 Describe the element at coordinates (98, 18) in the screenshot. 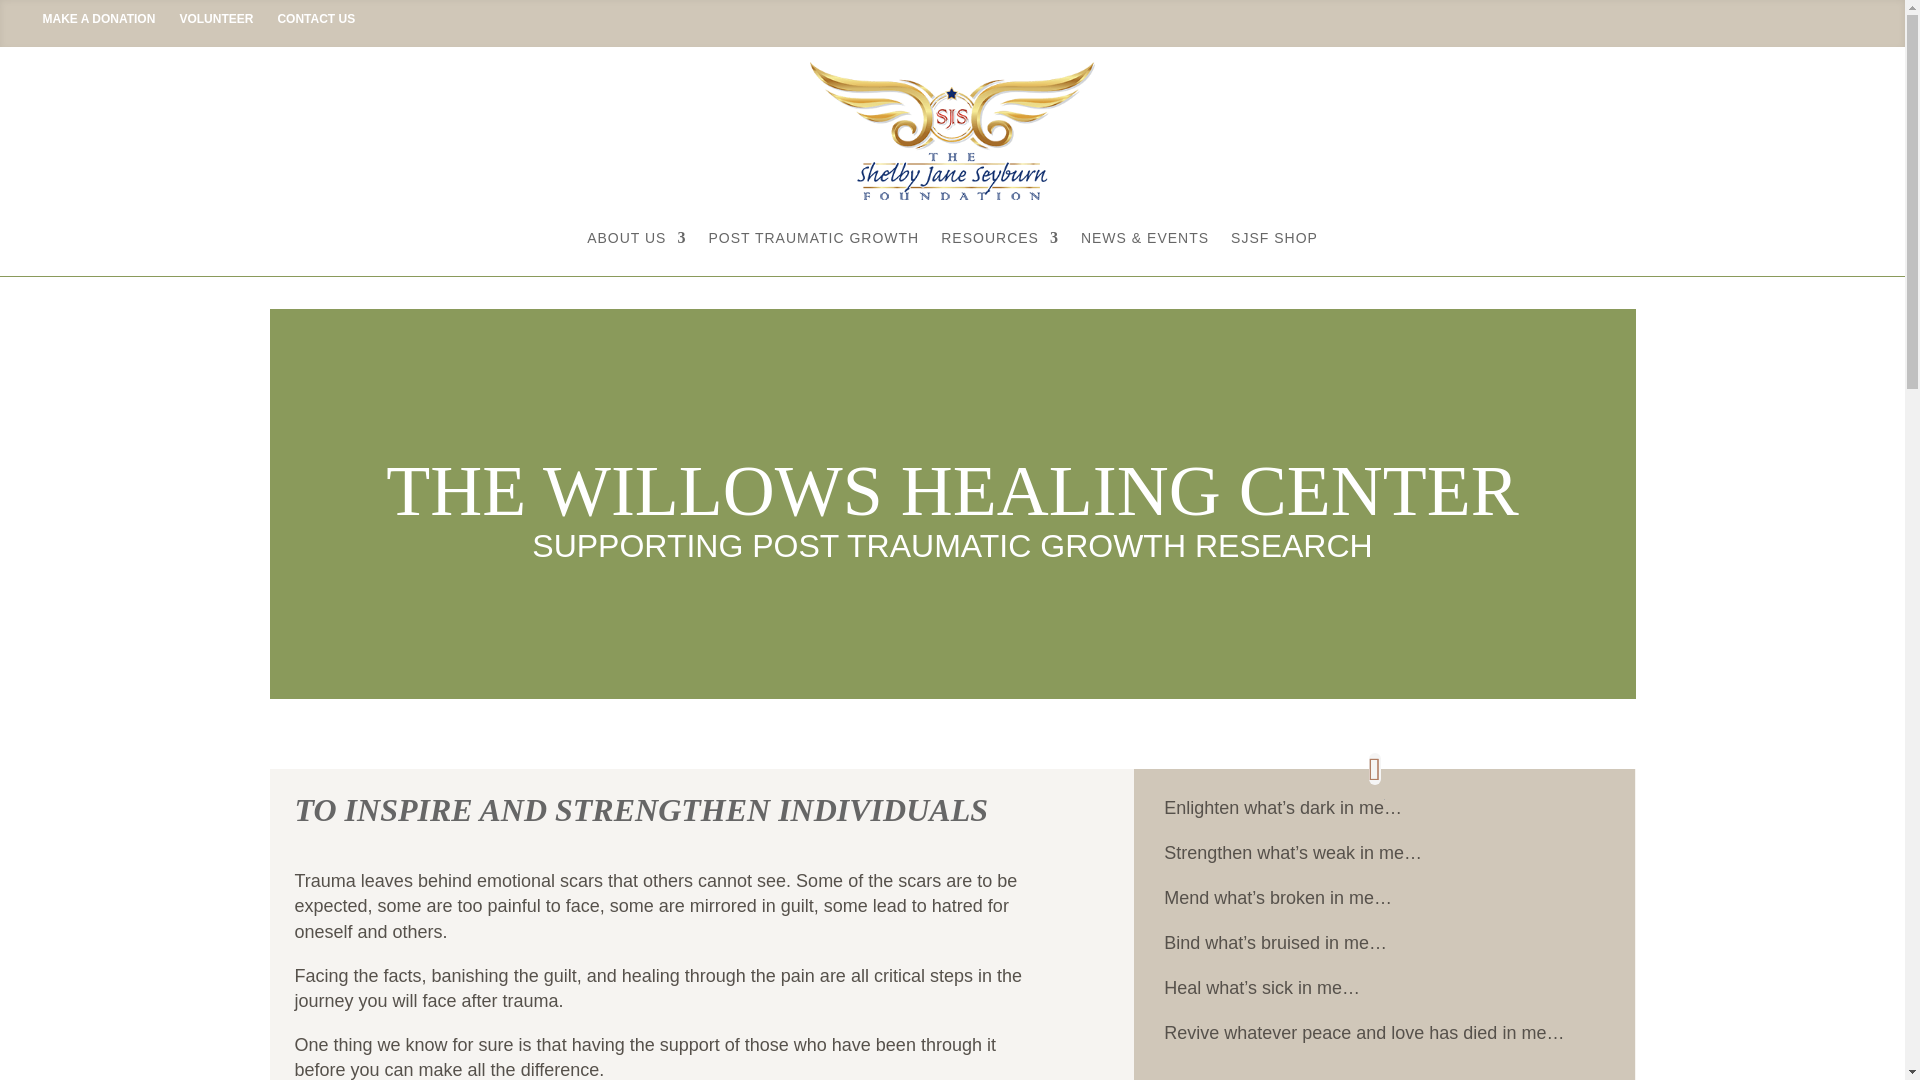

I see `MAKE A DONATION` at that location.